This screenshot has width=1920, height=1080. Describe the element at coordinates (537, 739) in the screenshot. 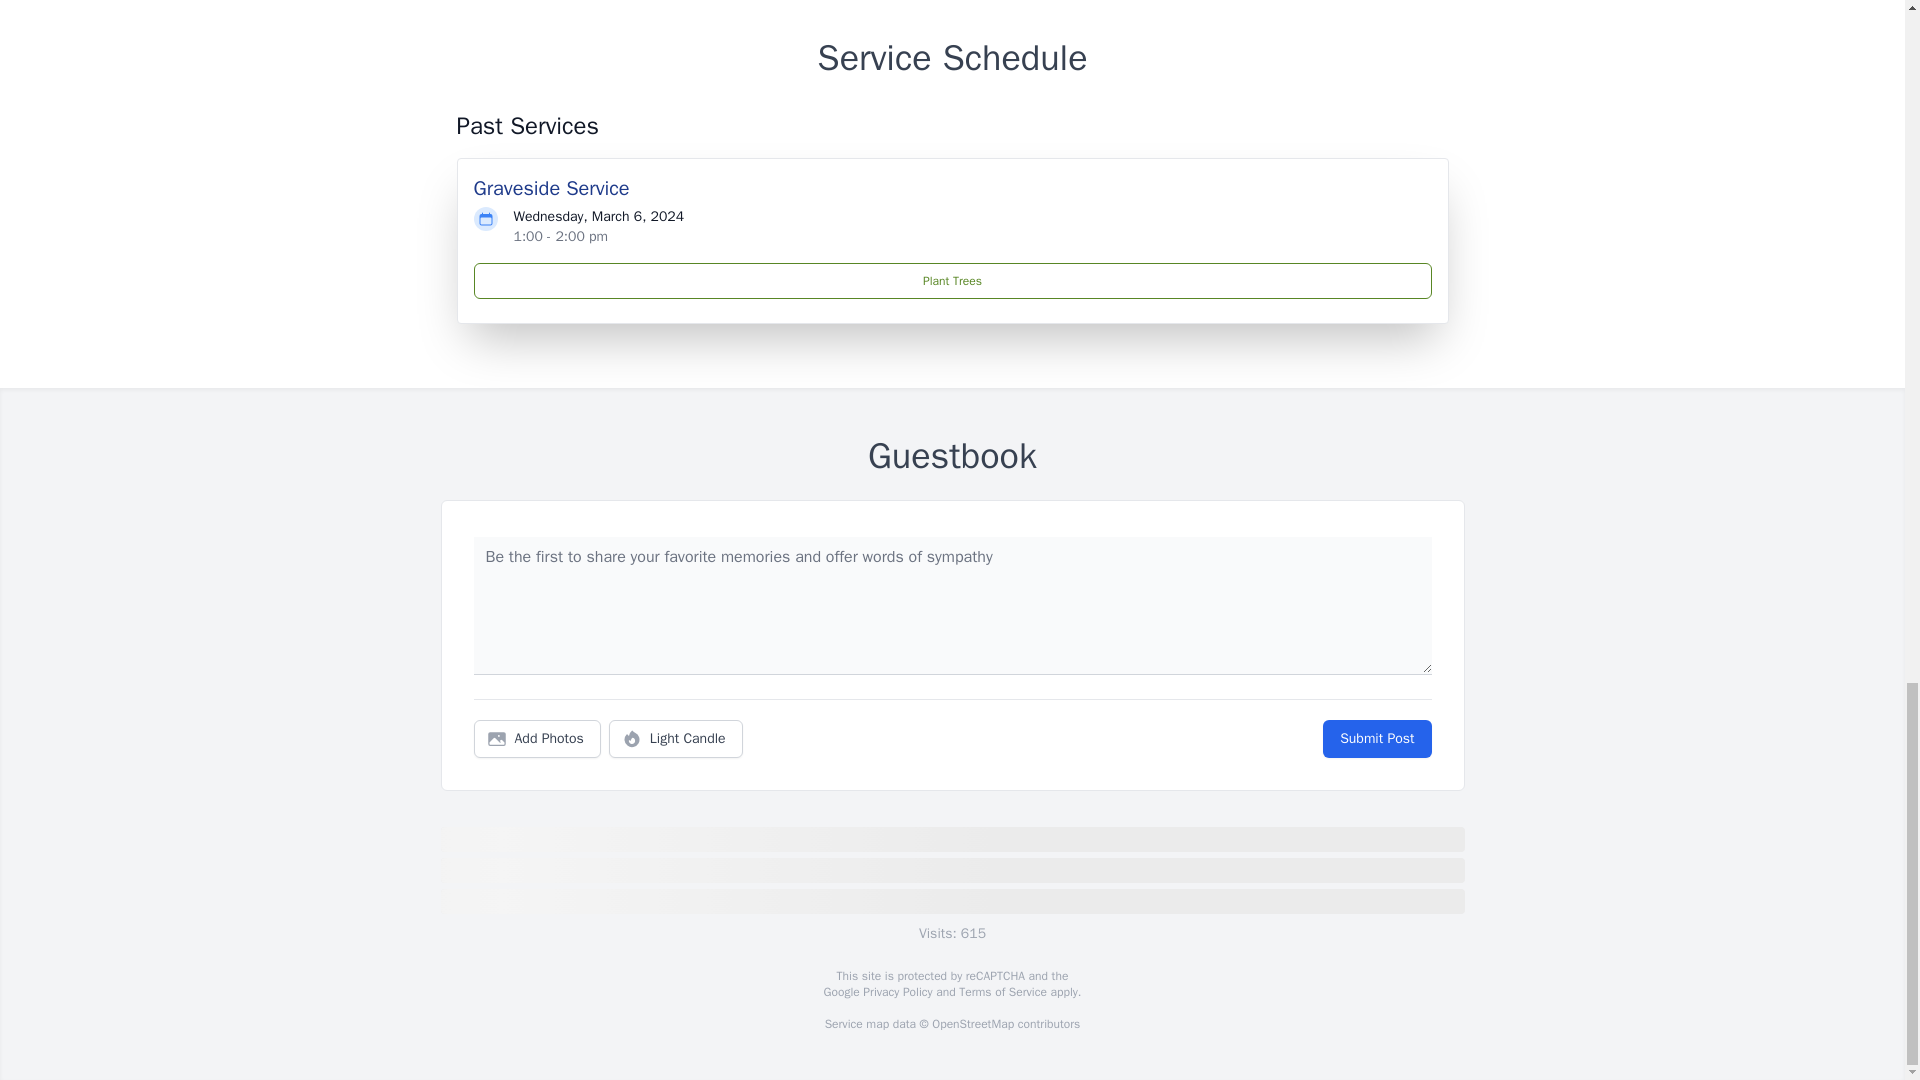

I see `Add Photos` at that location.